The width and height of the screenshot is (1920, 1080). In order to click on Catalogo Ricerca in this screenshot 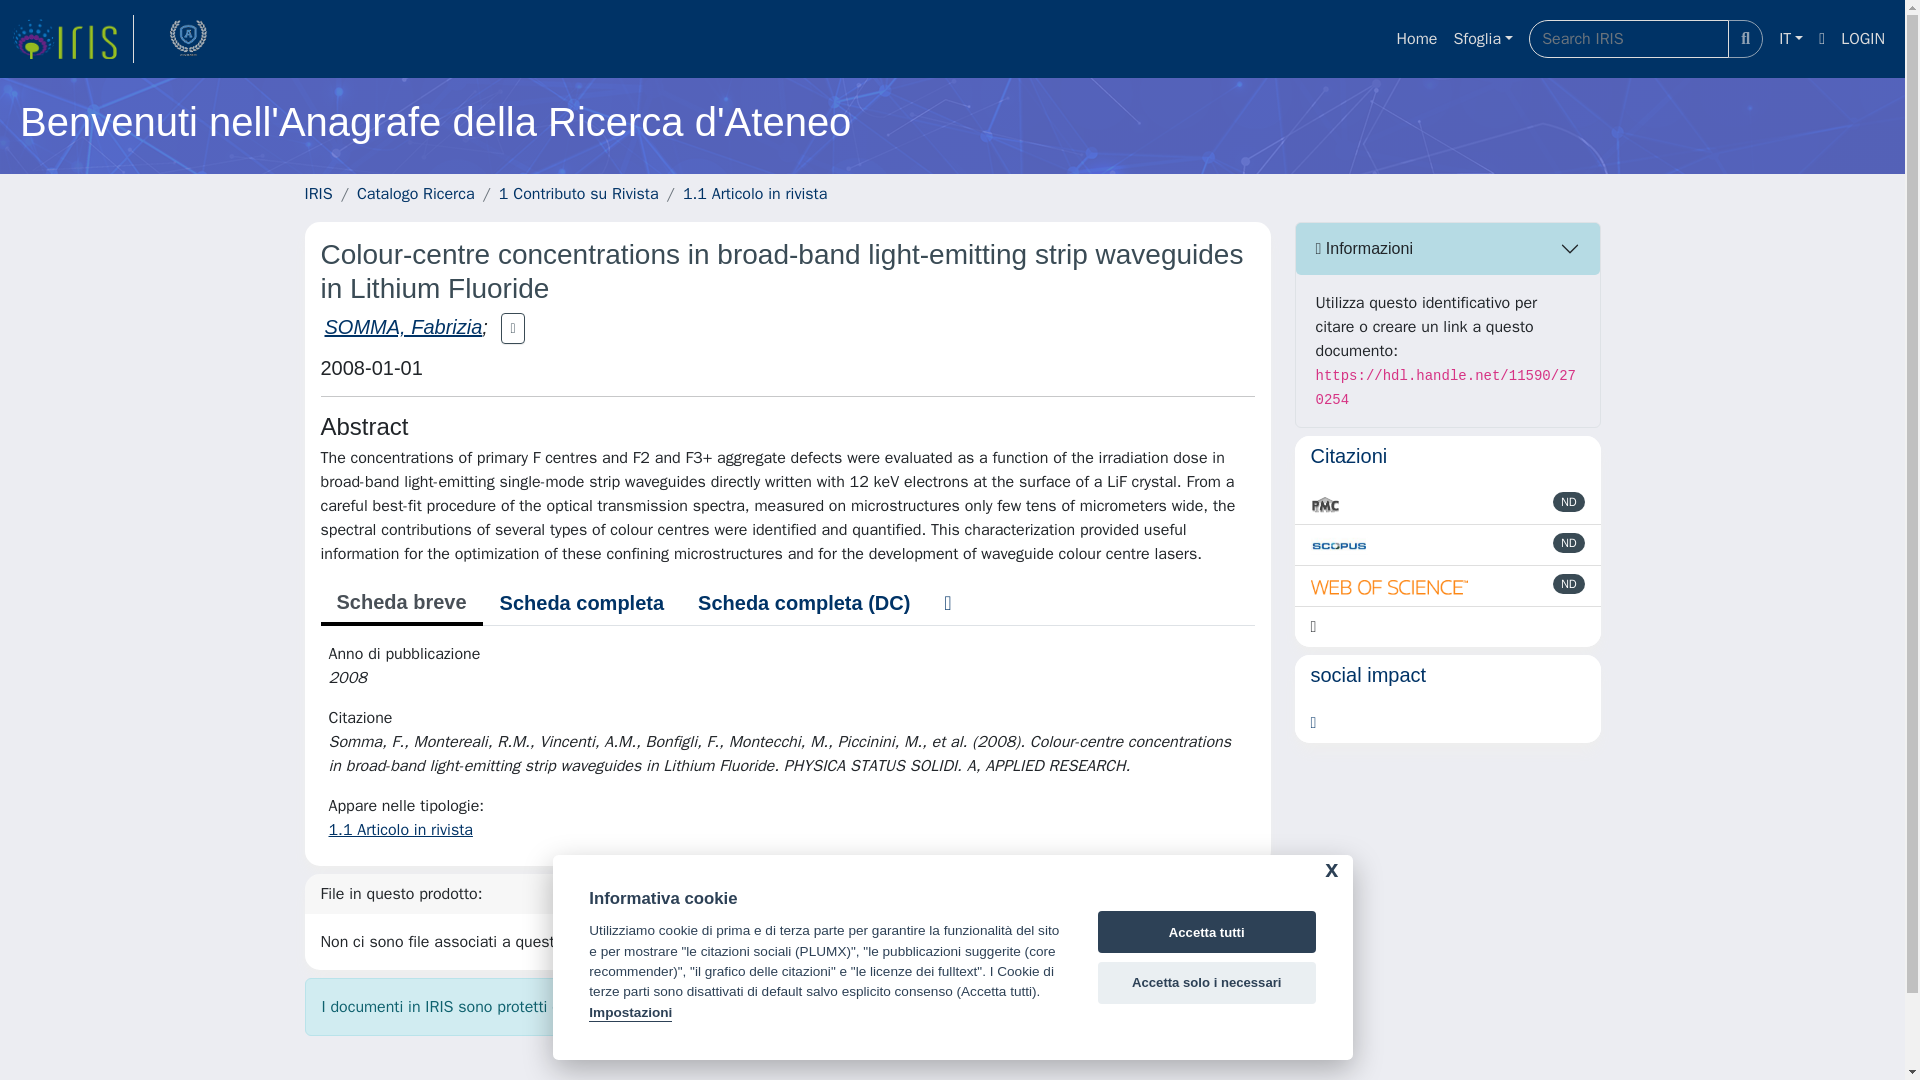, I will do `click(416, 194)`.